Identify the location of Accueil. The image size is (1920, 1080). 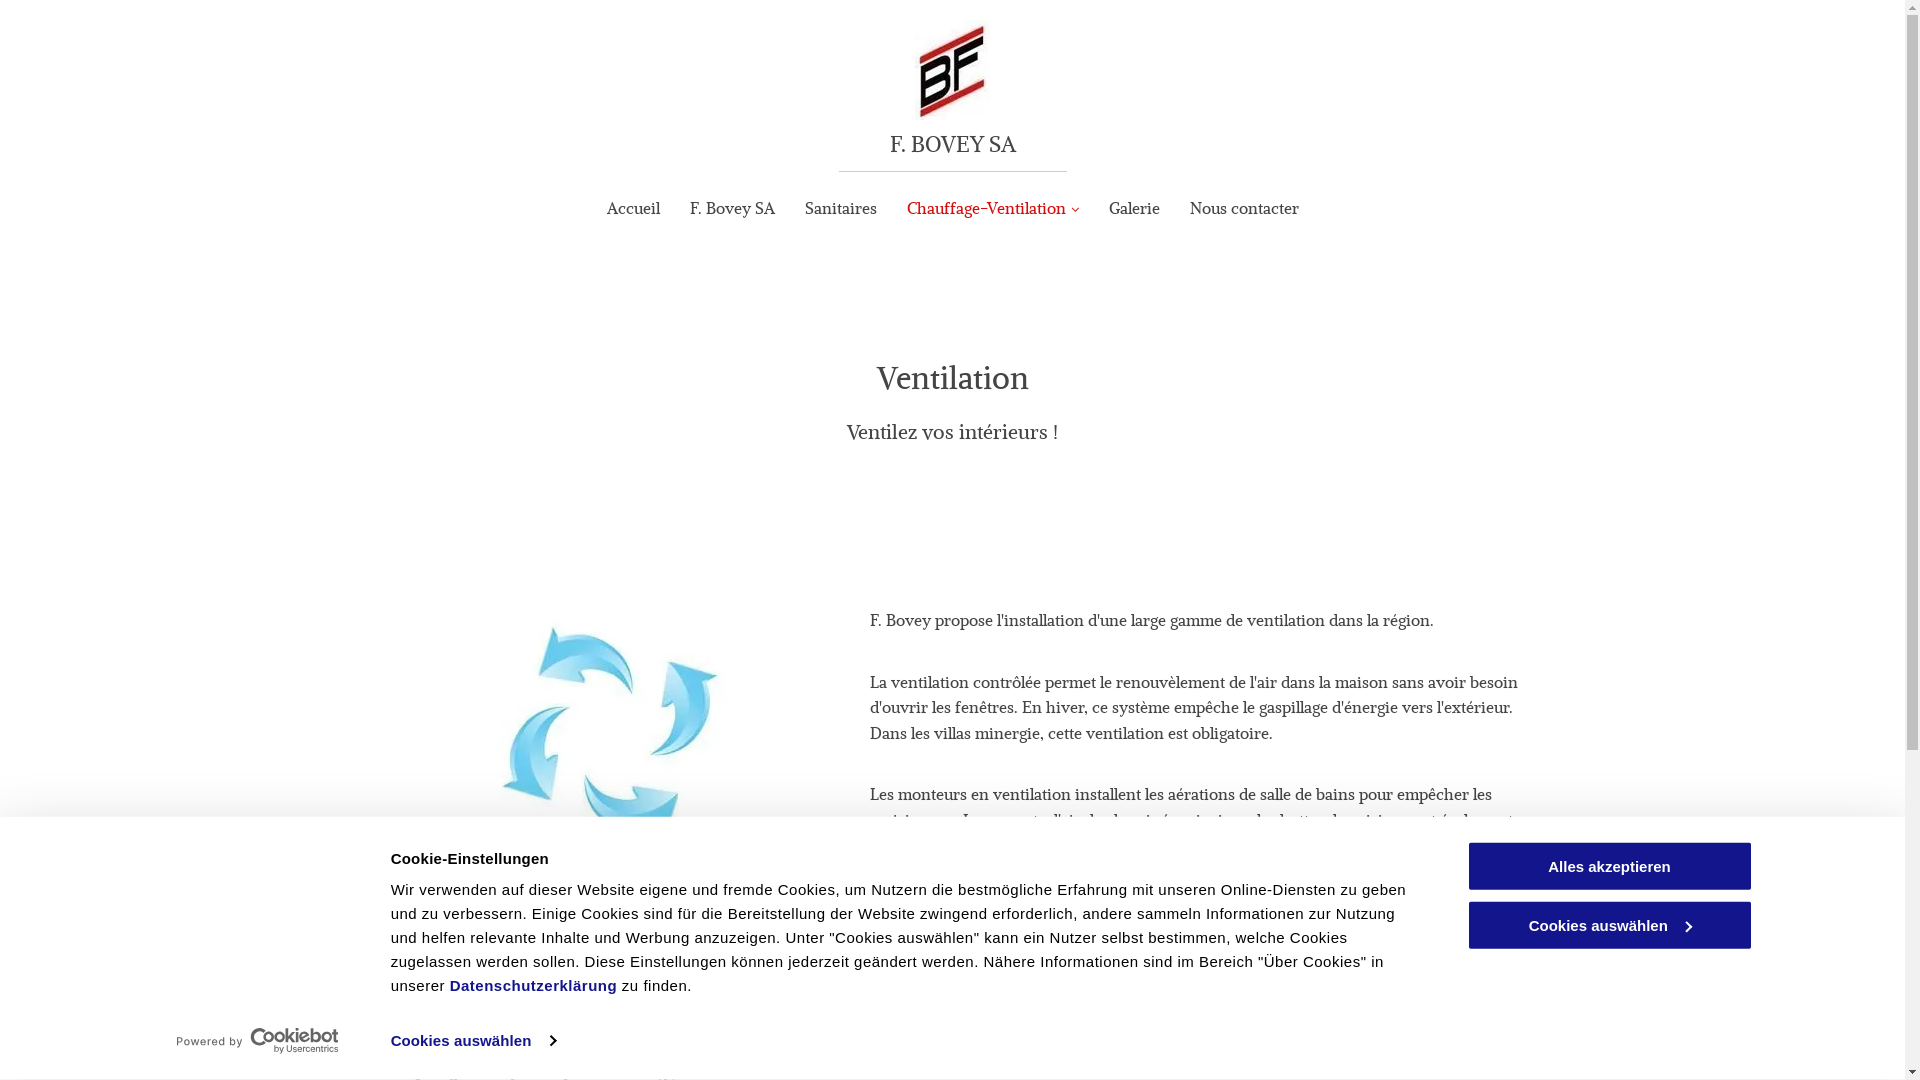
(632, 208).